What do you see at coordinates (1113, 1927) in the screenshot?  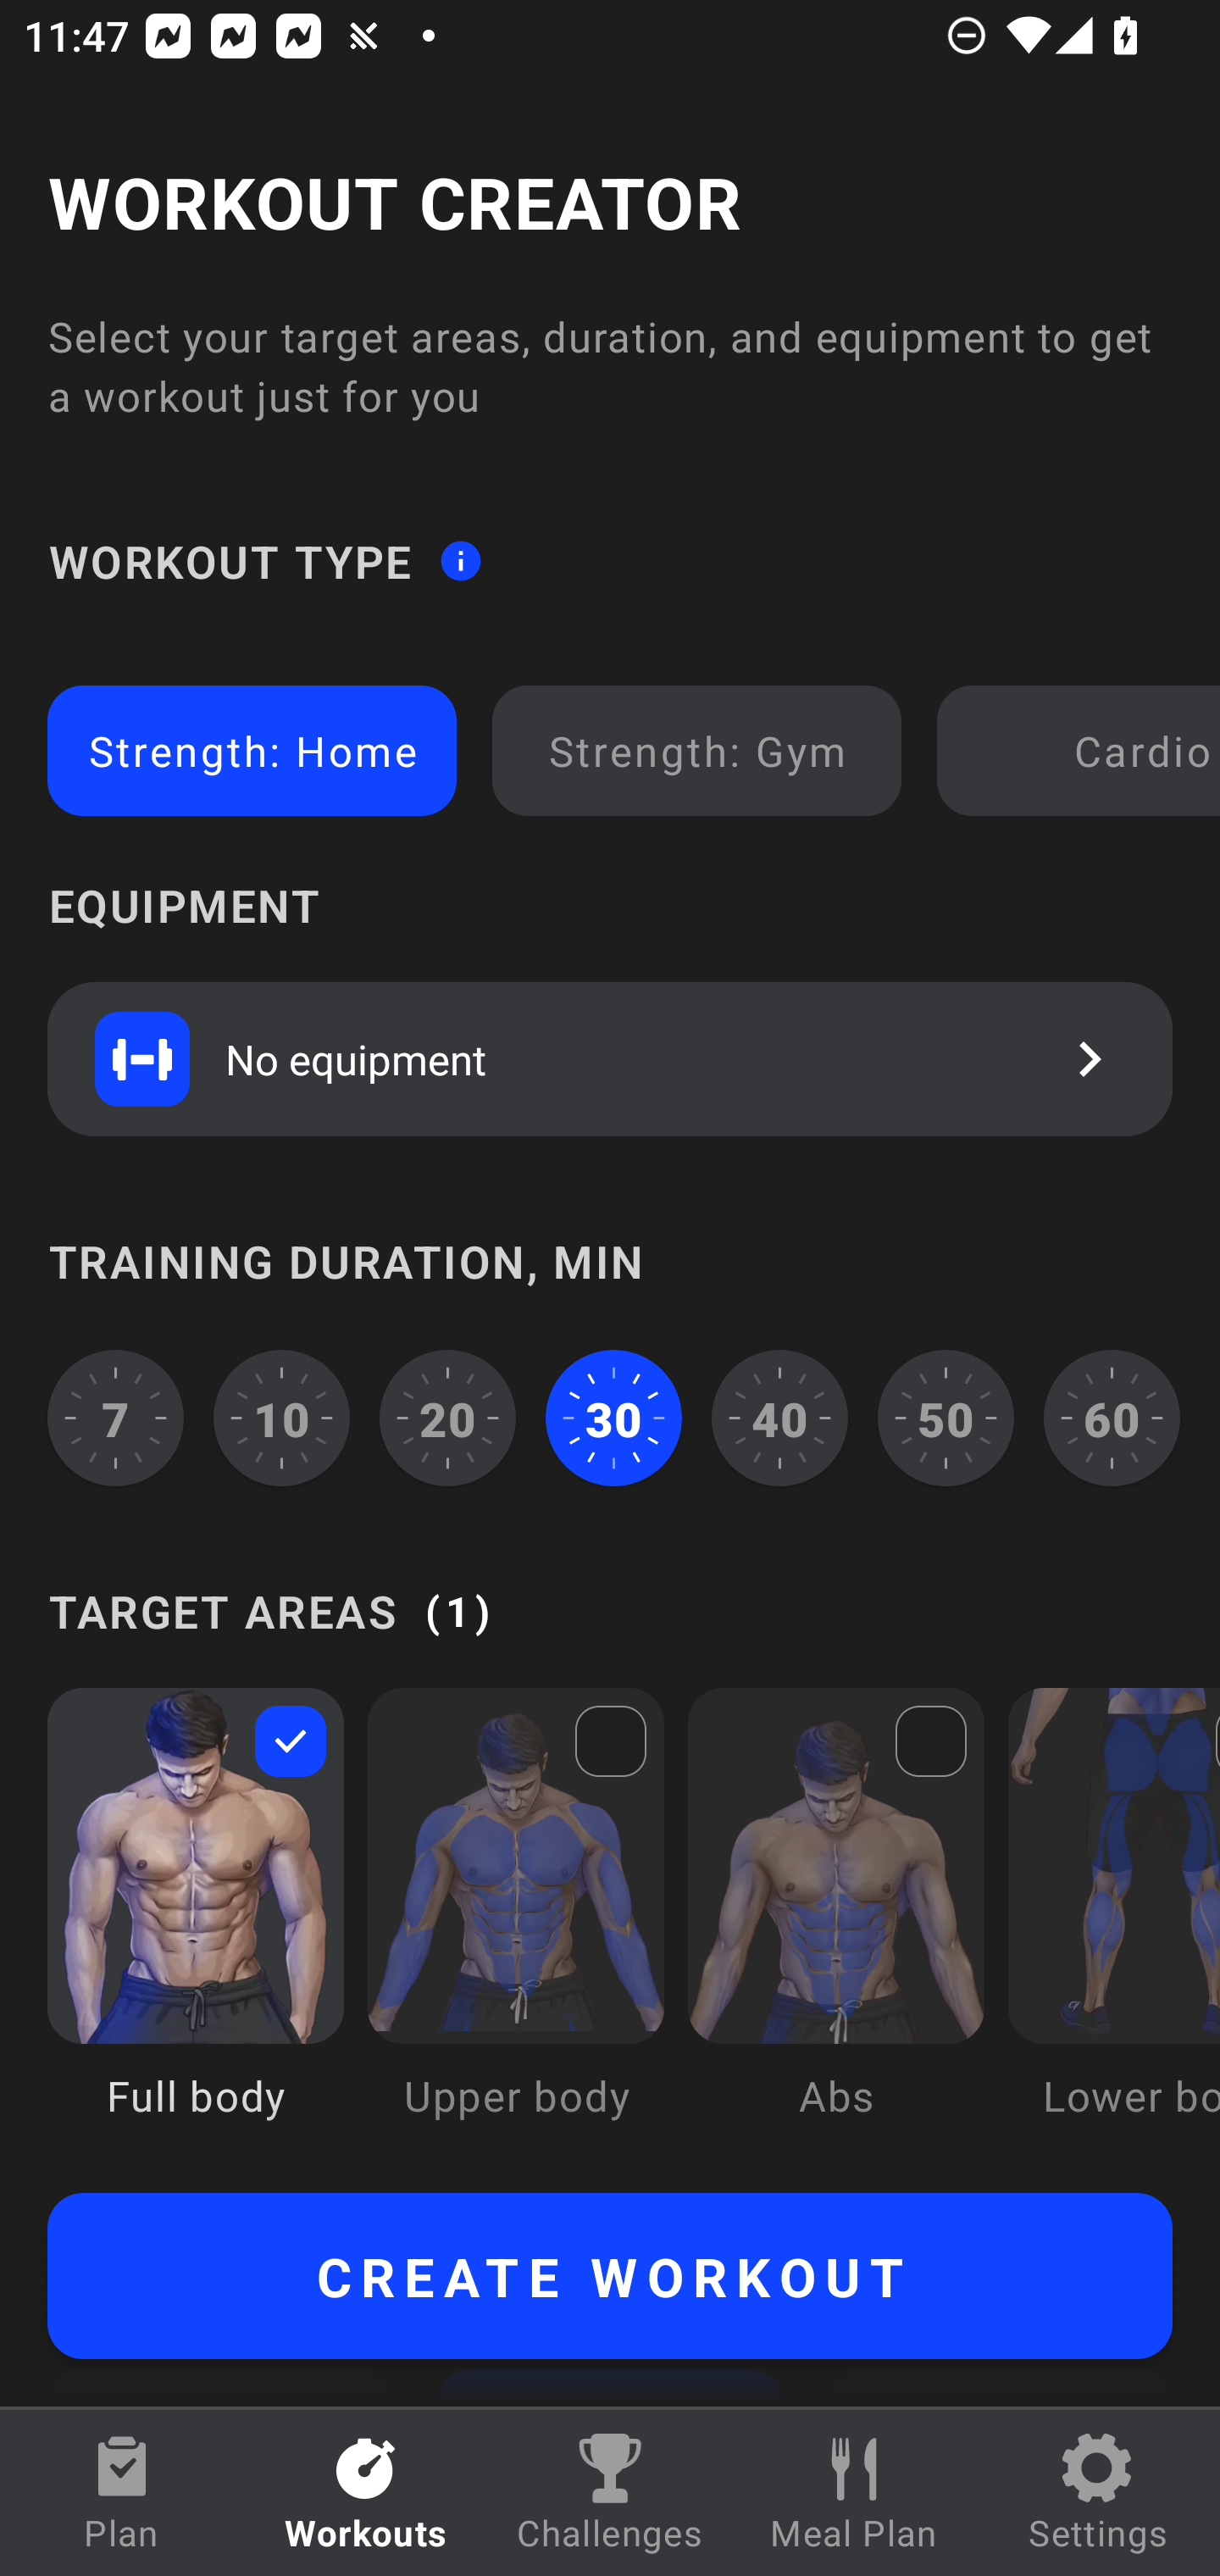 I see `Lower body` at bounding box center [1113, 1927].